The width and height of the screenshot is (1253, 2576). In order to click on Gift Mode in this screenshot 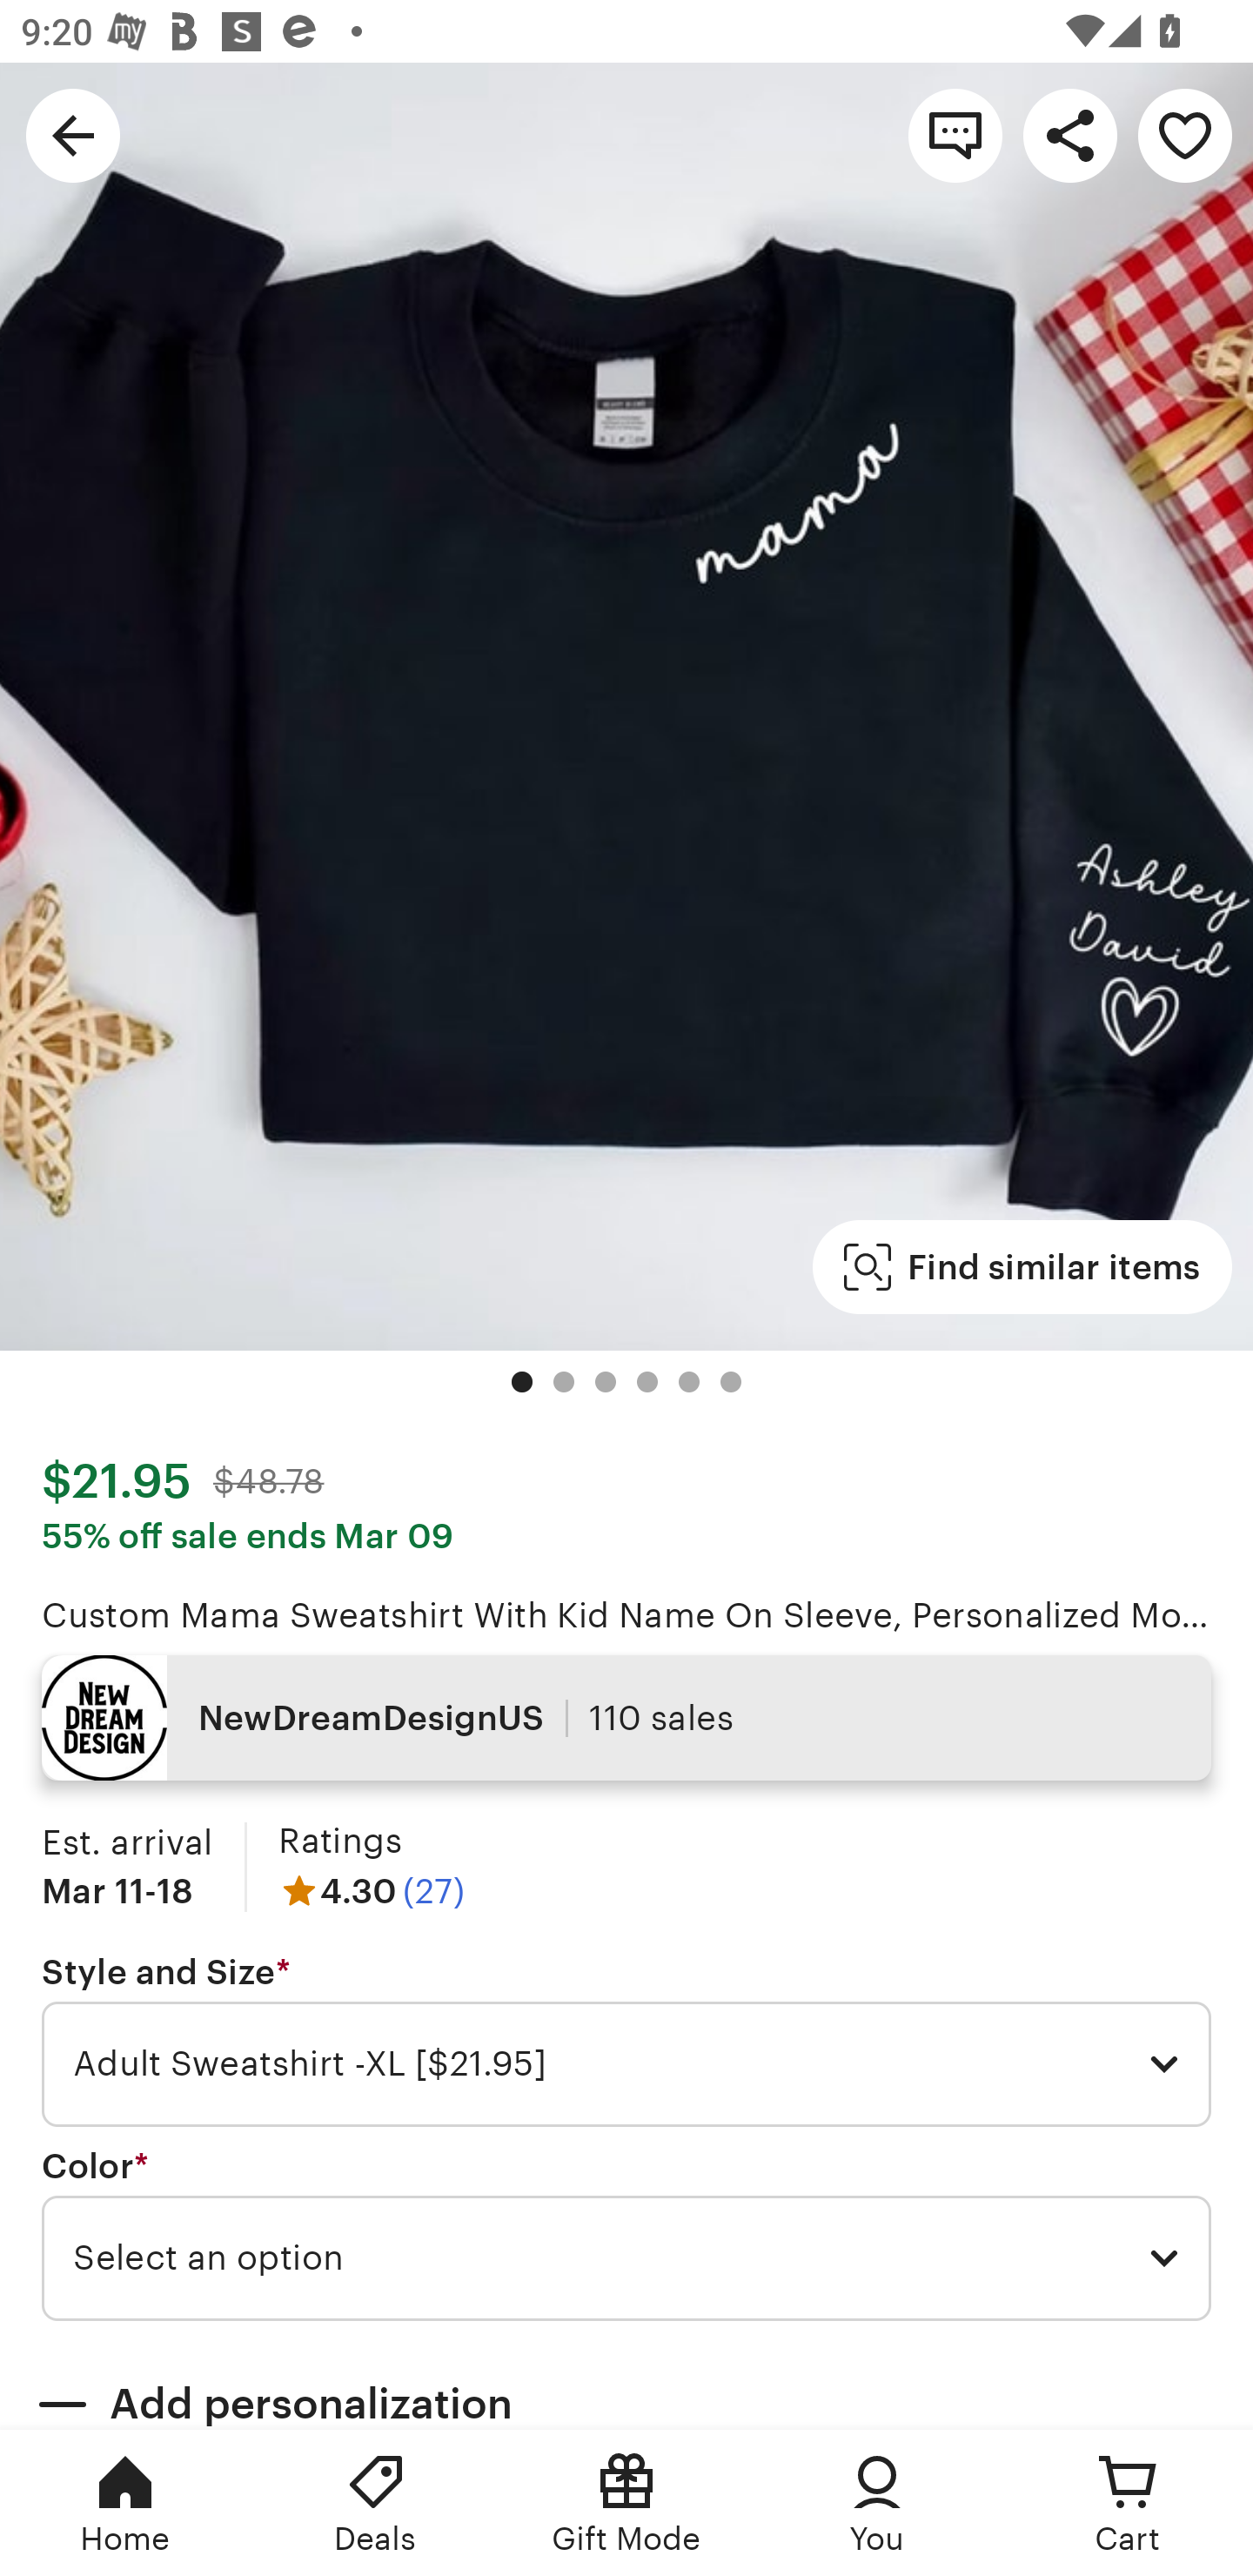, I will do `click(626, 2503)`.